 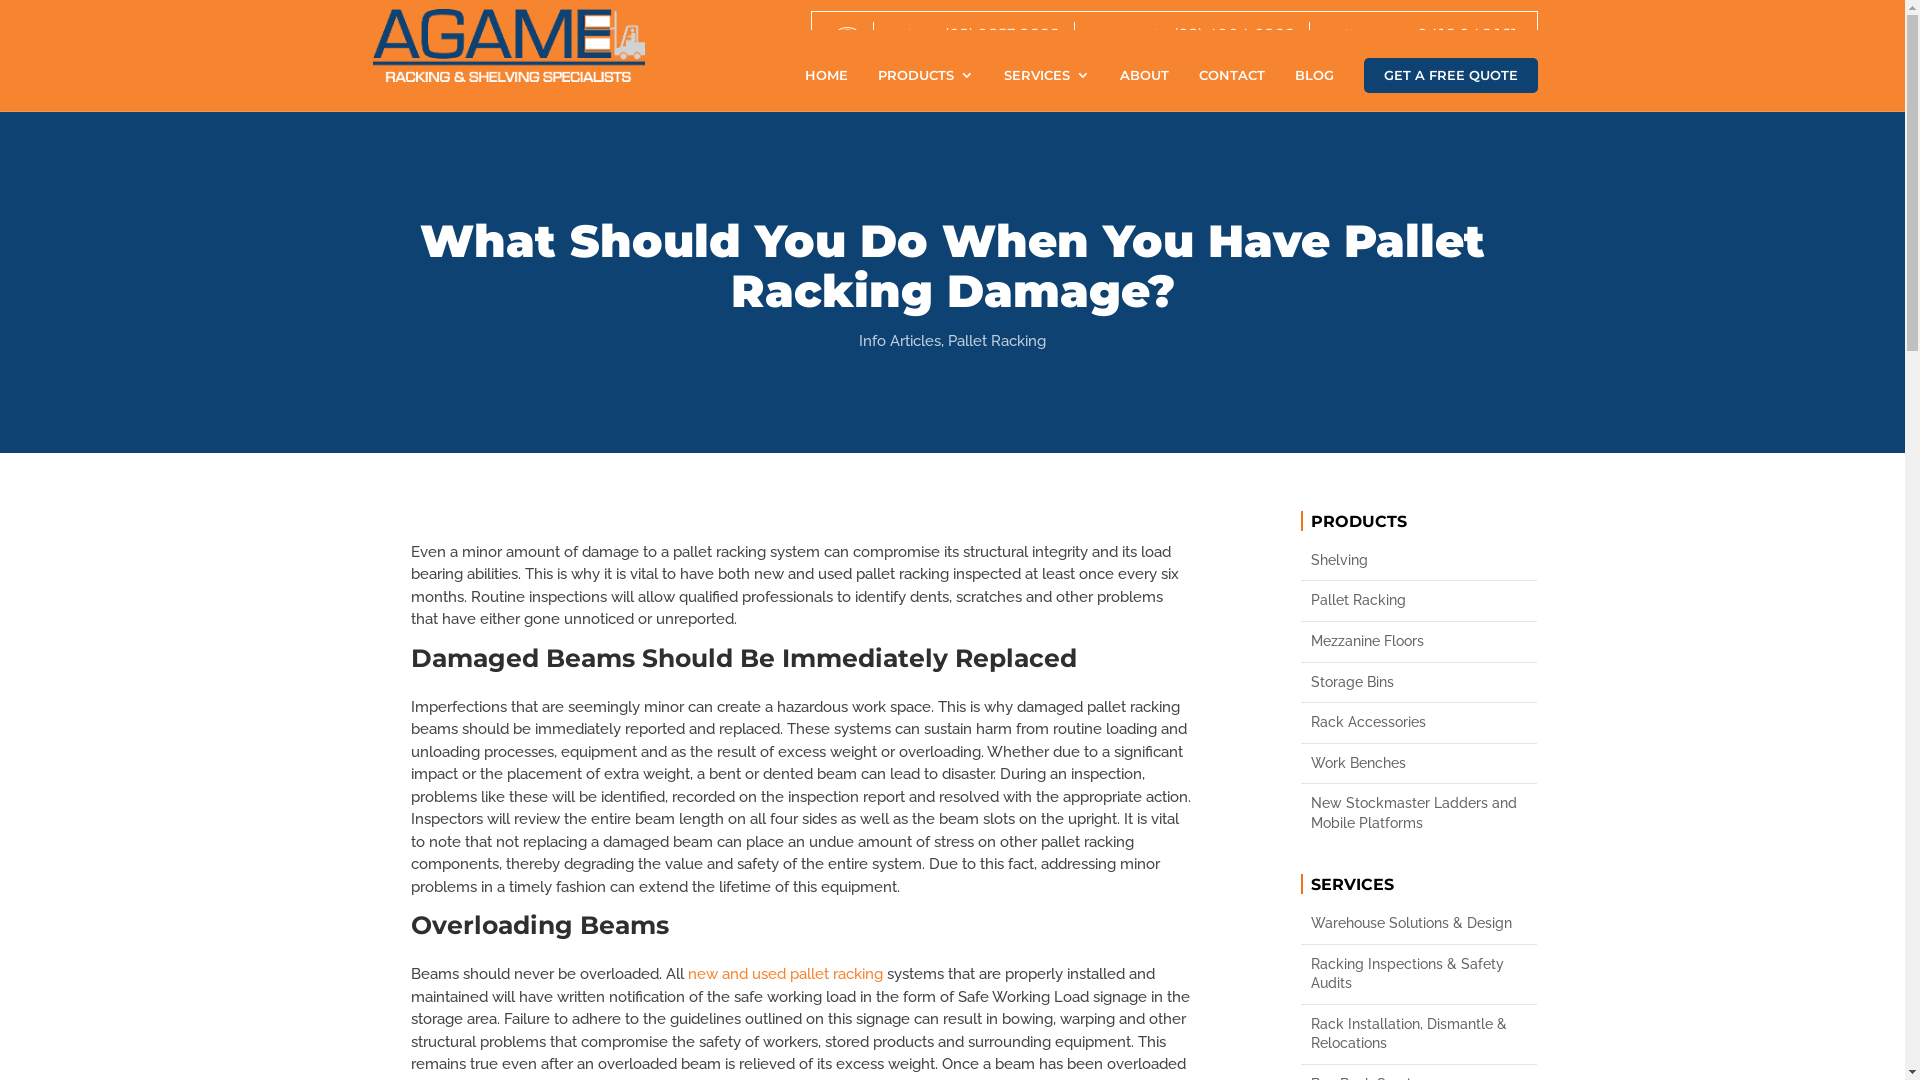 What do you see at coordinates (1451, 76) in the screenshot?
I see `GET A FREE QUOTE` at bounding box center [1451, 76].